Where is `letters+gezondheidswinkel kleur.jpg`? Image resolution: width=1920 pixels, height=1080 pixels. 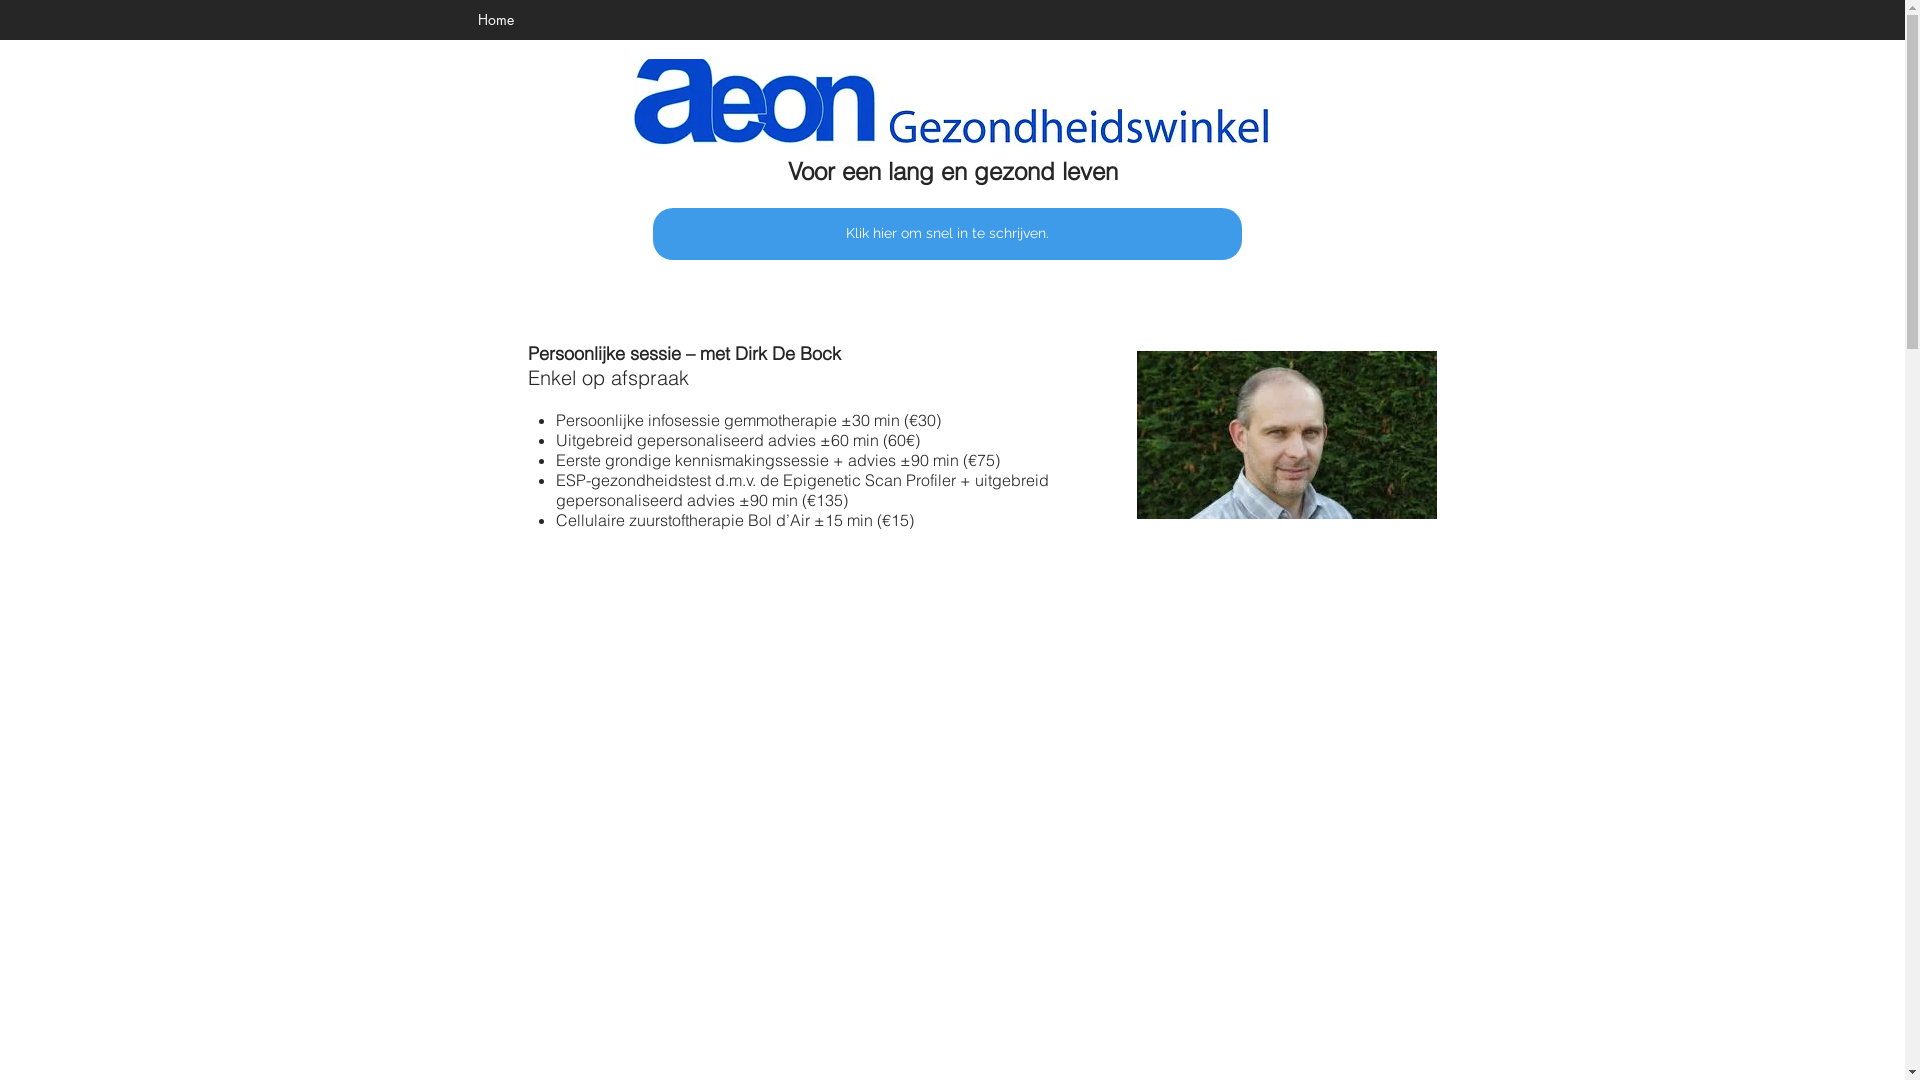 letters+gezondheidswinkel kleur.jpg is located at coordinates (952, 103).